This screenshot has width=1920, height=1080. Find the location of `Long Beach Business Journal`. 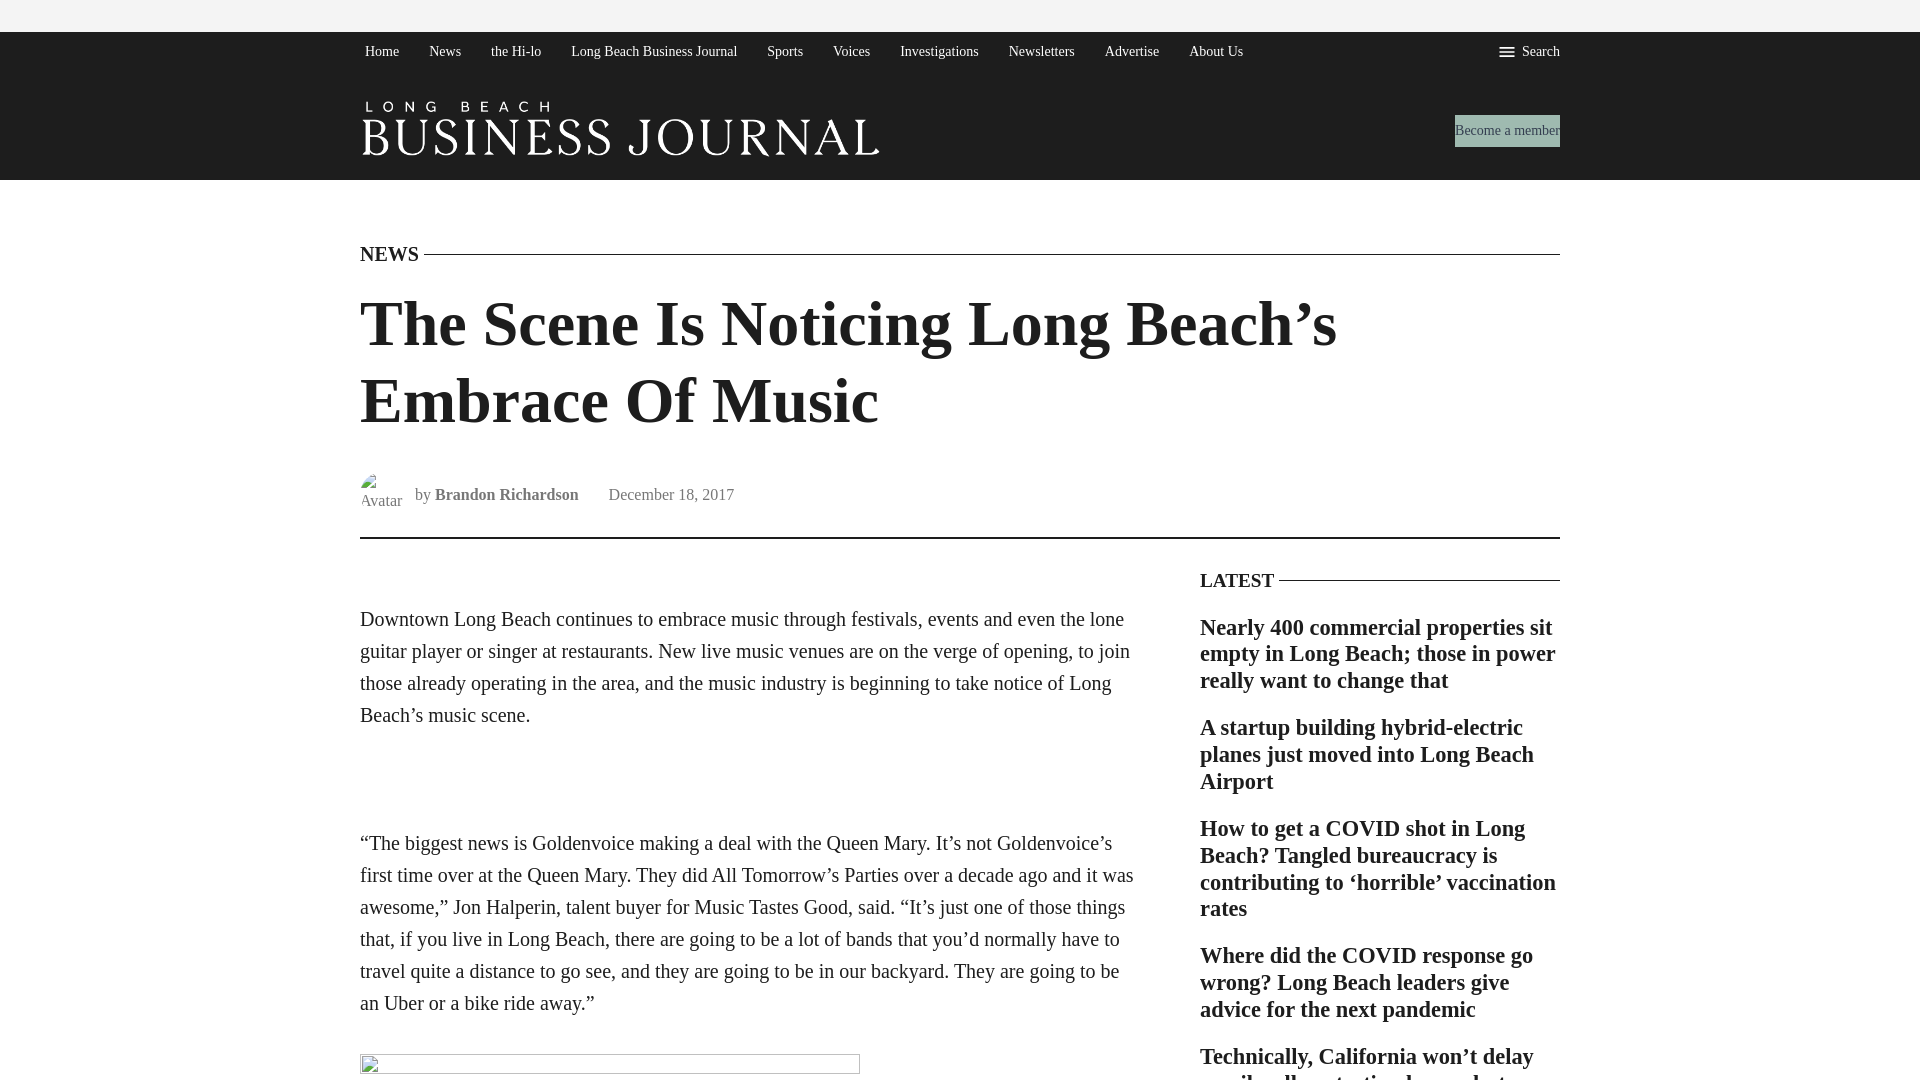

Long Beach Business Journal is located at coordinates (952, 174).